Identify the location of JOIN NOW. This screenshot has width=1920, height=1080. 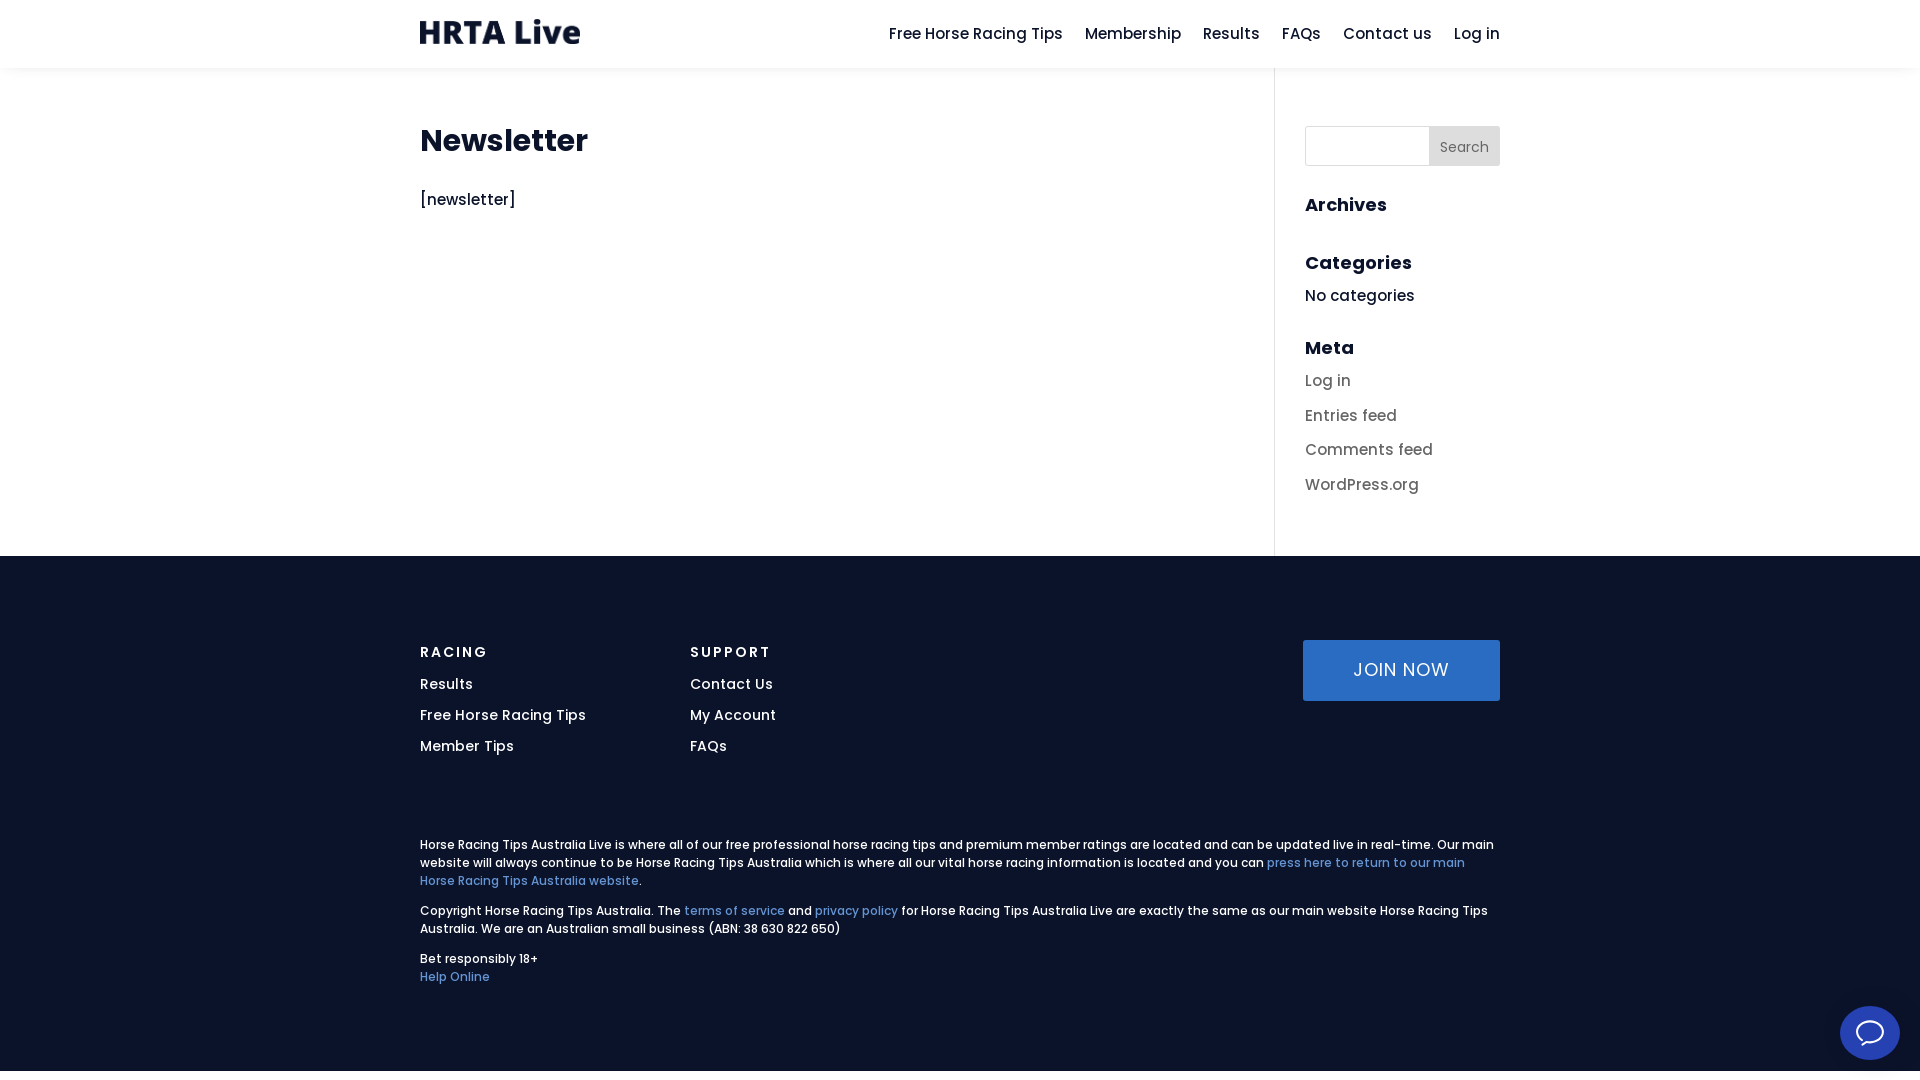
(1402, 670).